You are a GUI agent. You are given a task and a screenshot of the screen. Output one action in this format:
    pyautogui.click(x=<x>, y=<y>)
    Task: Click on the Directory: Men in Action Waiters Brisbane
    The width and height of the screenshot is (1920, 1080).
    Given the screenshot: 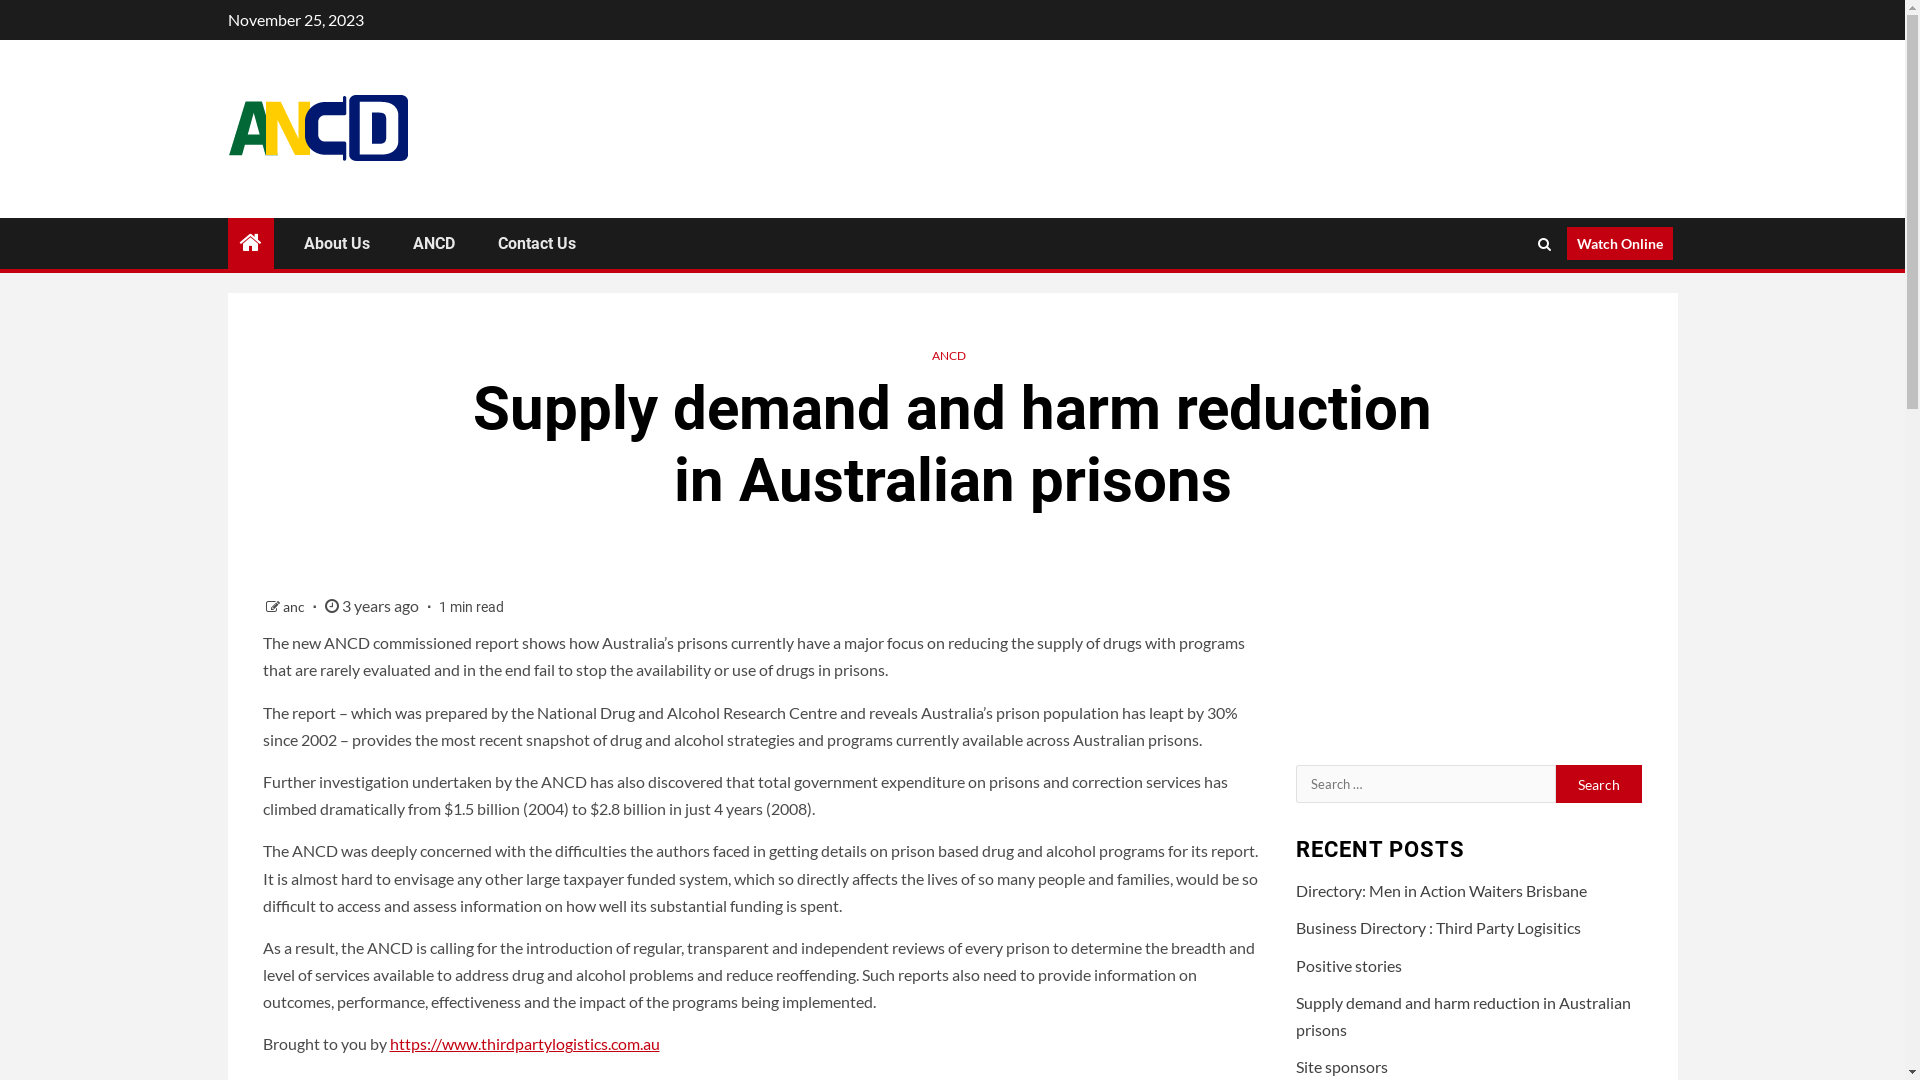 What is the action you would take?
    pyautogui.click(x=1442, y=890)
    